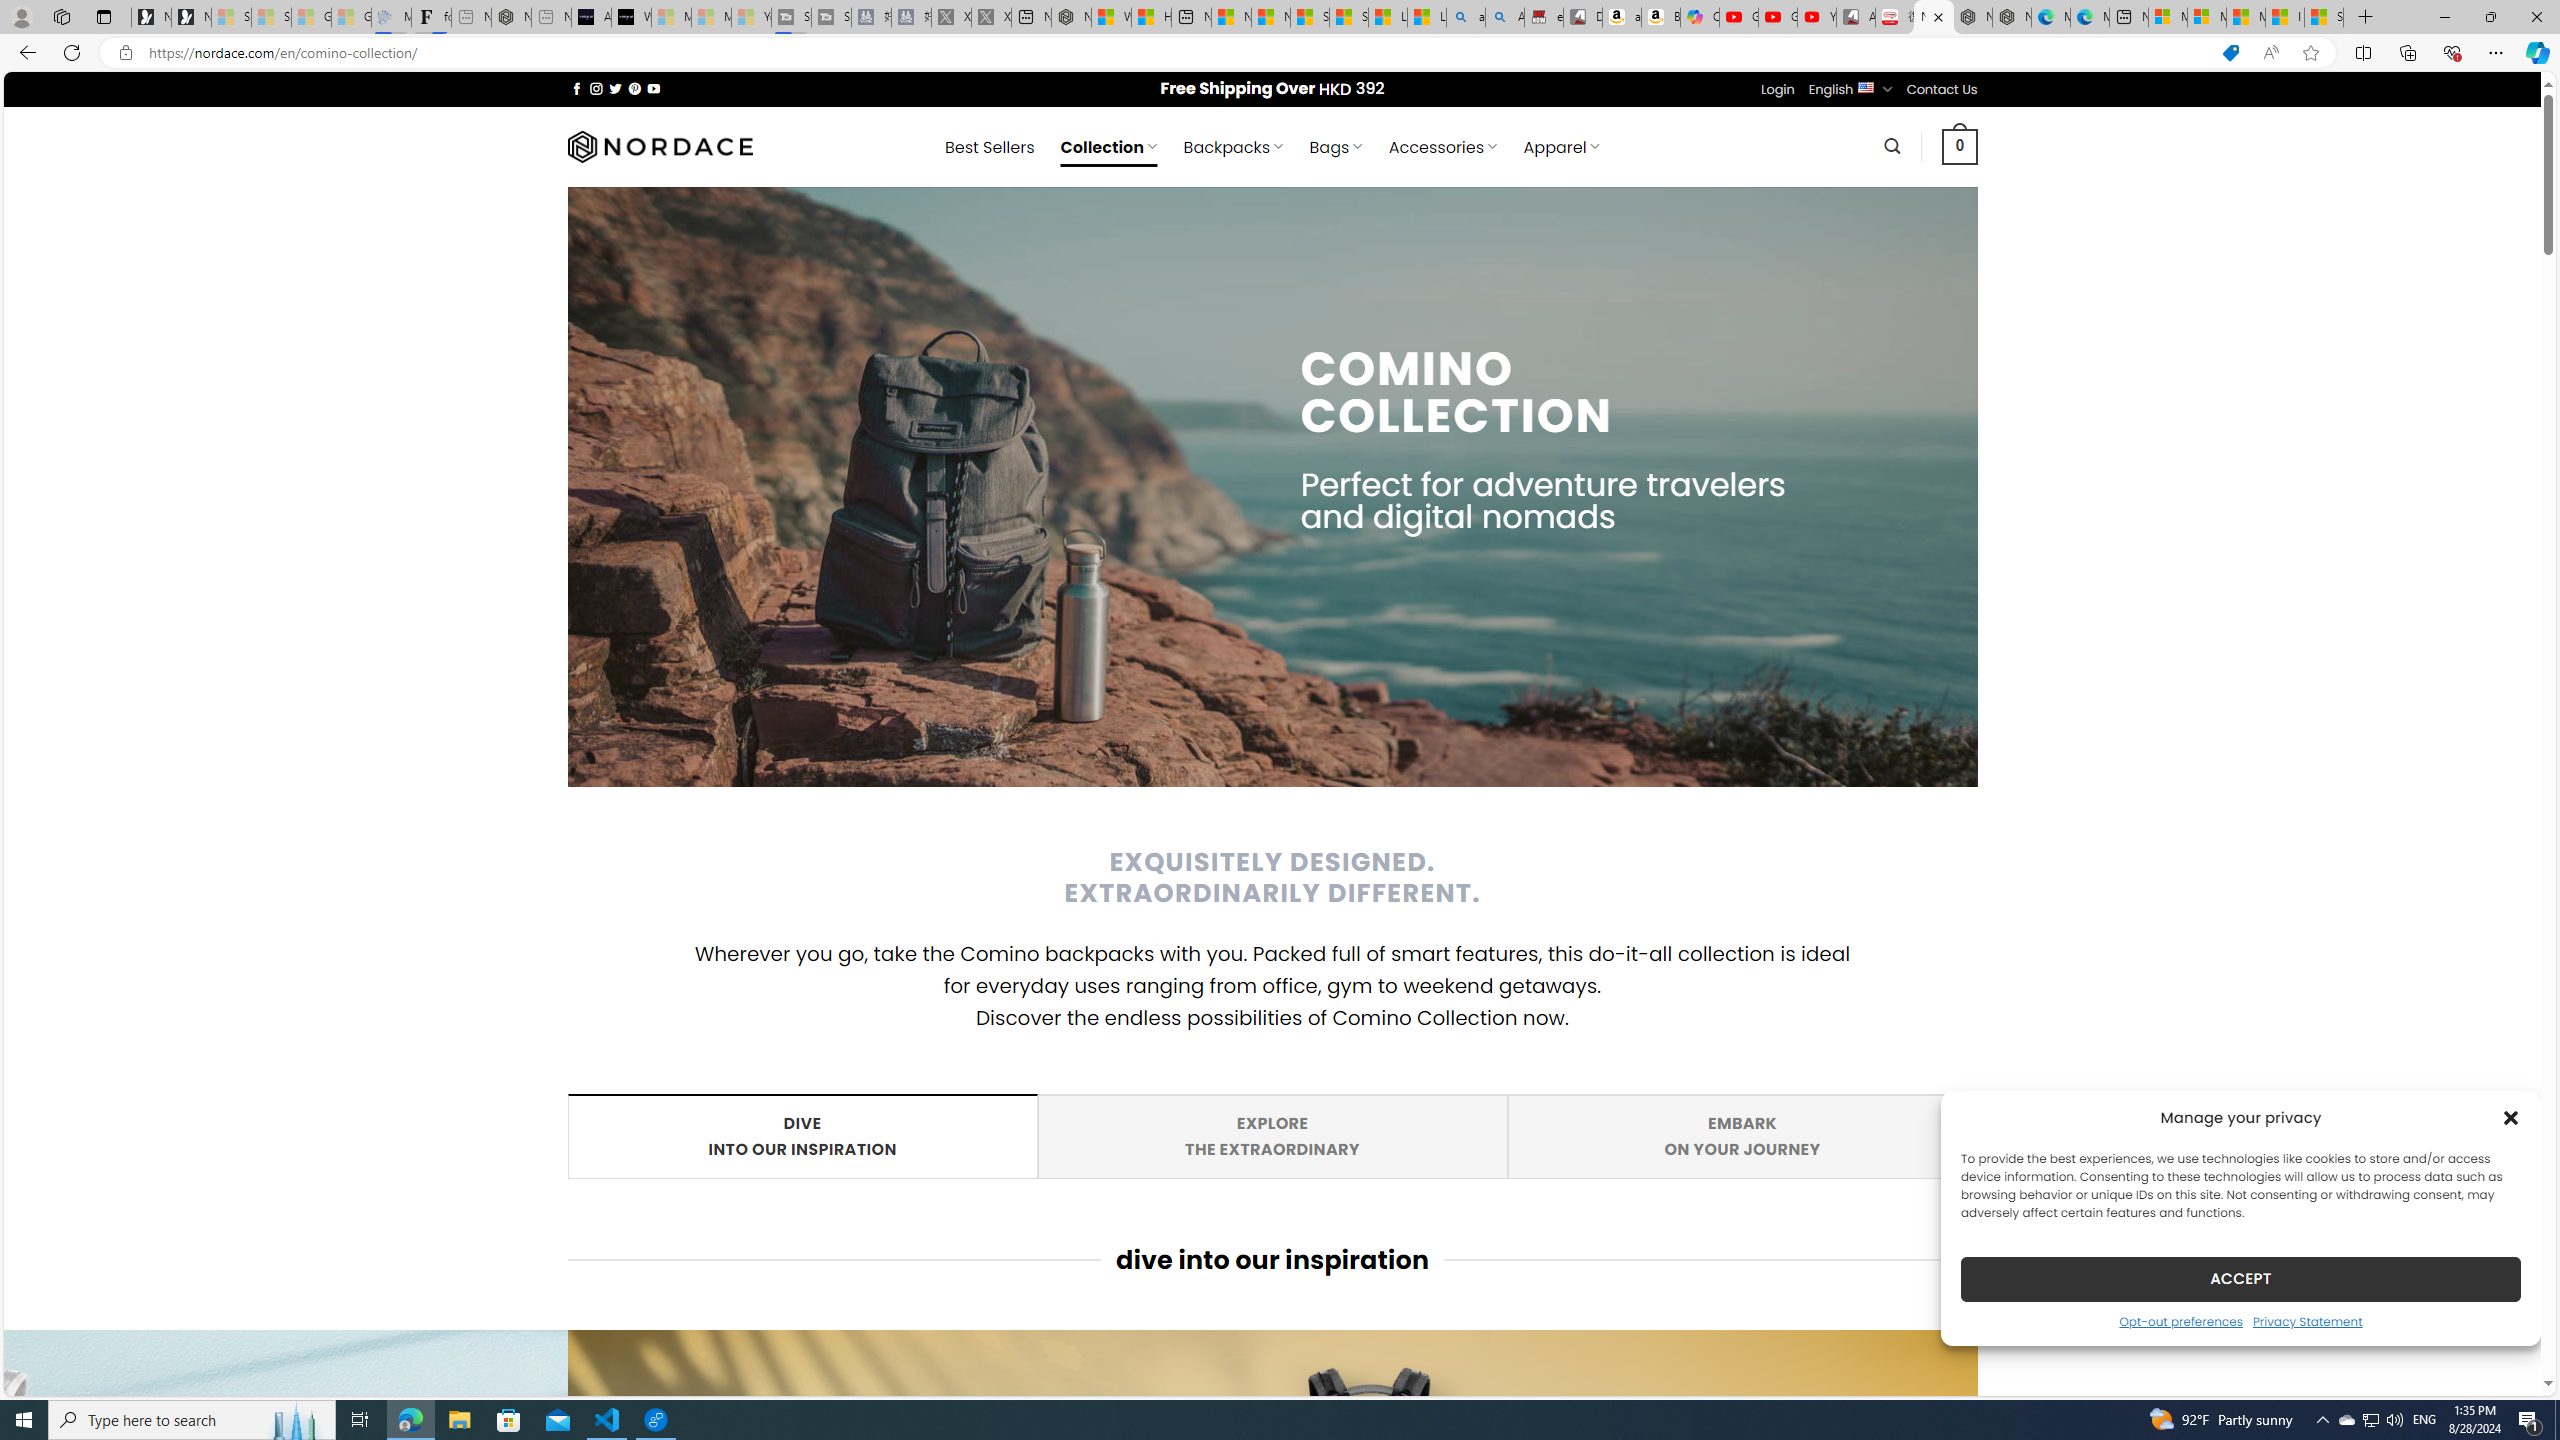 This screenshot has width=2560, height=1440. Describe the element at coordinates (596, 88) in the screenshot. I see `Follow on Instagram` at that location.